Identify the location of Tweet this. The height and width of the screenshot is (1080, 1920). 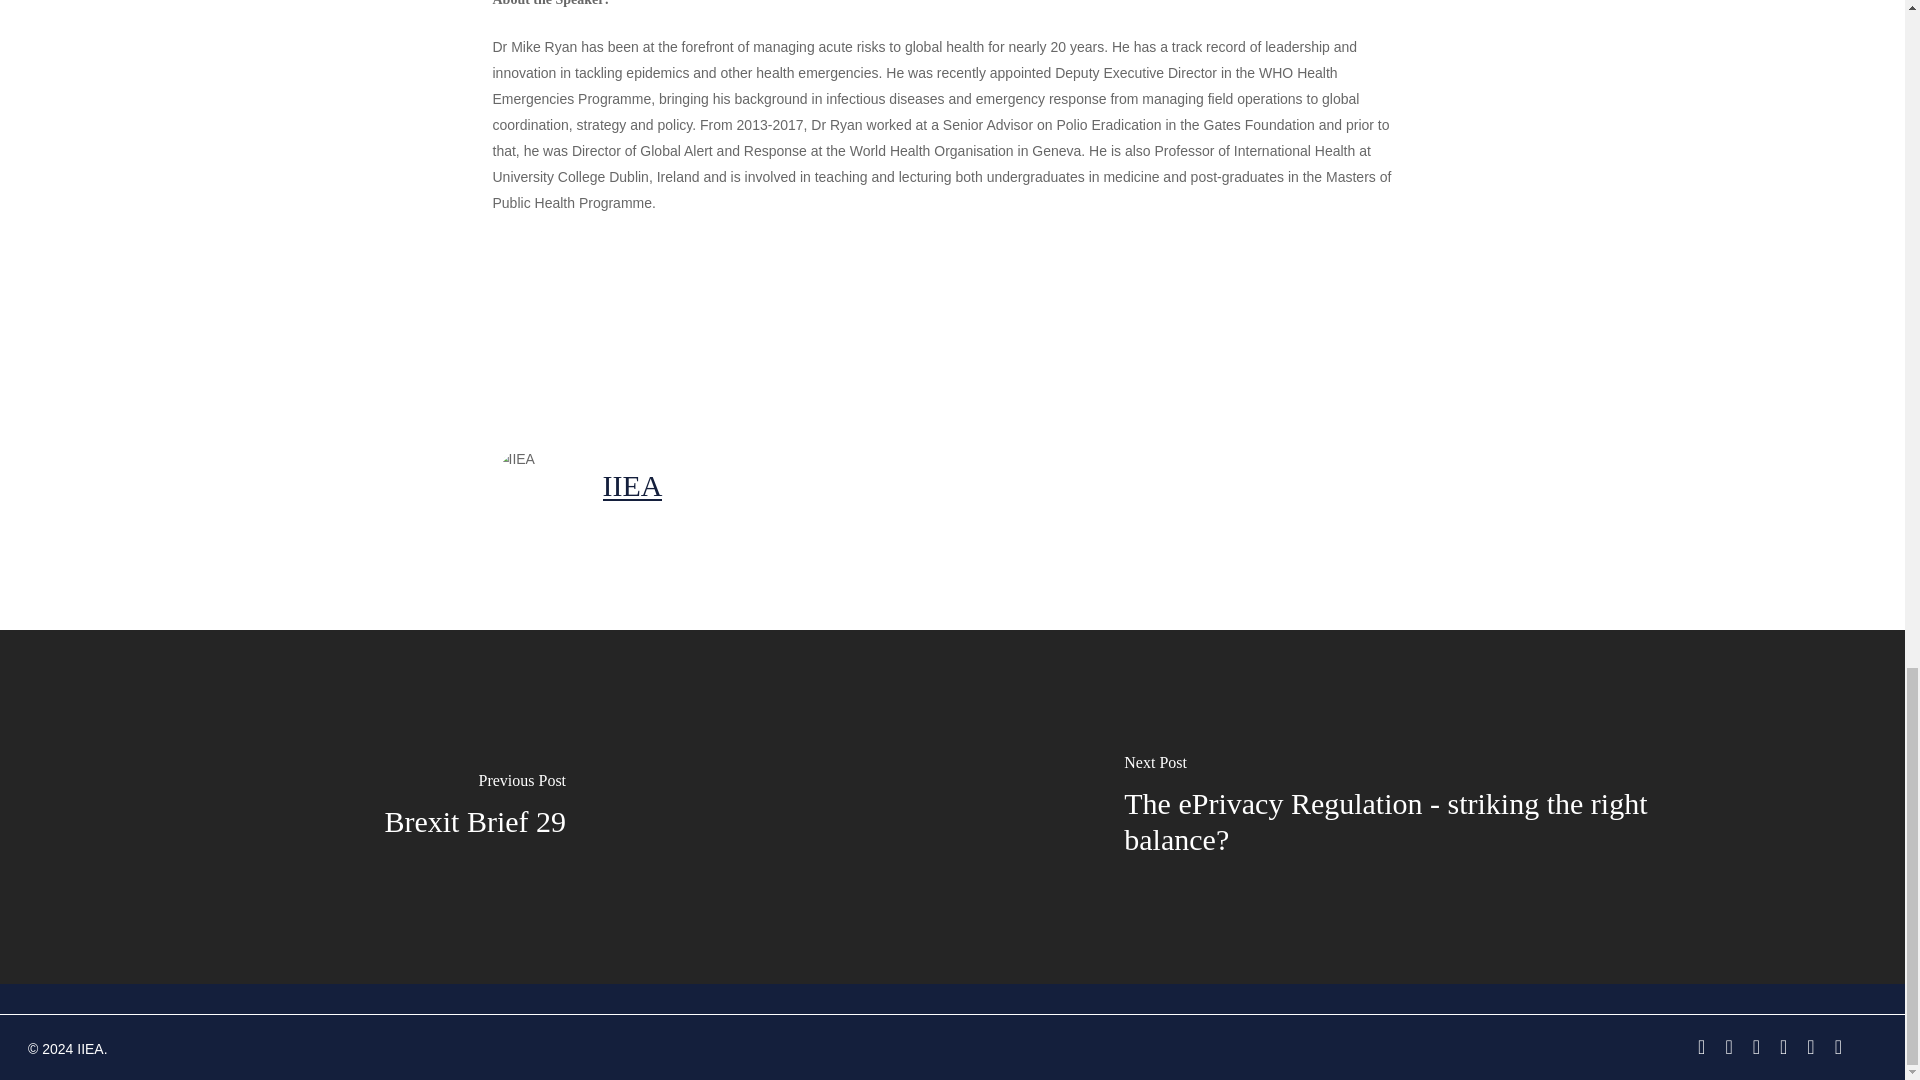
(672, 325).